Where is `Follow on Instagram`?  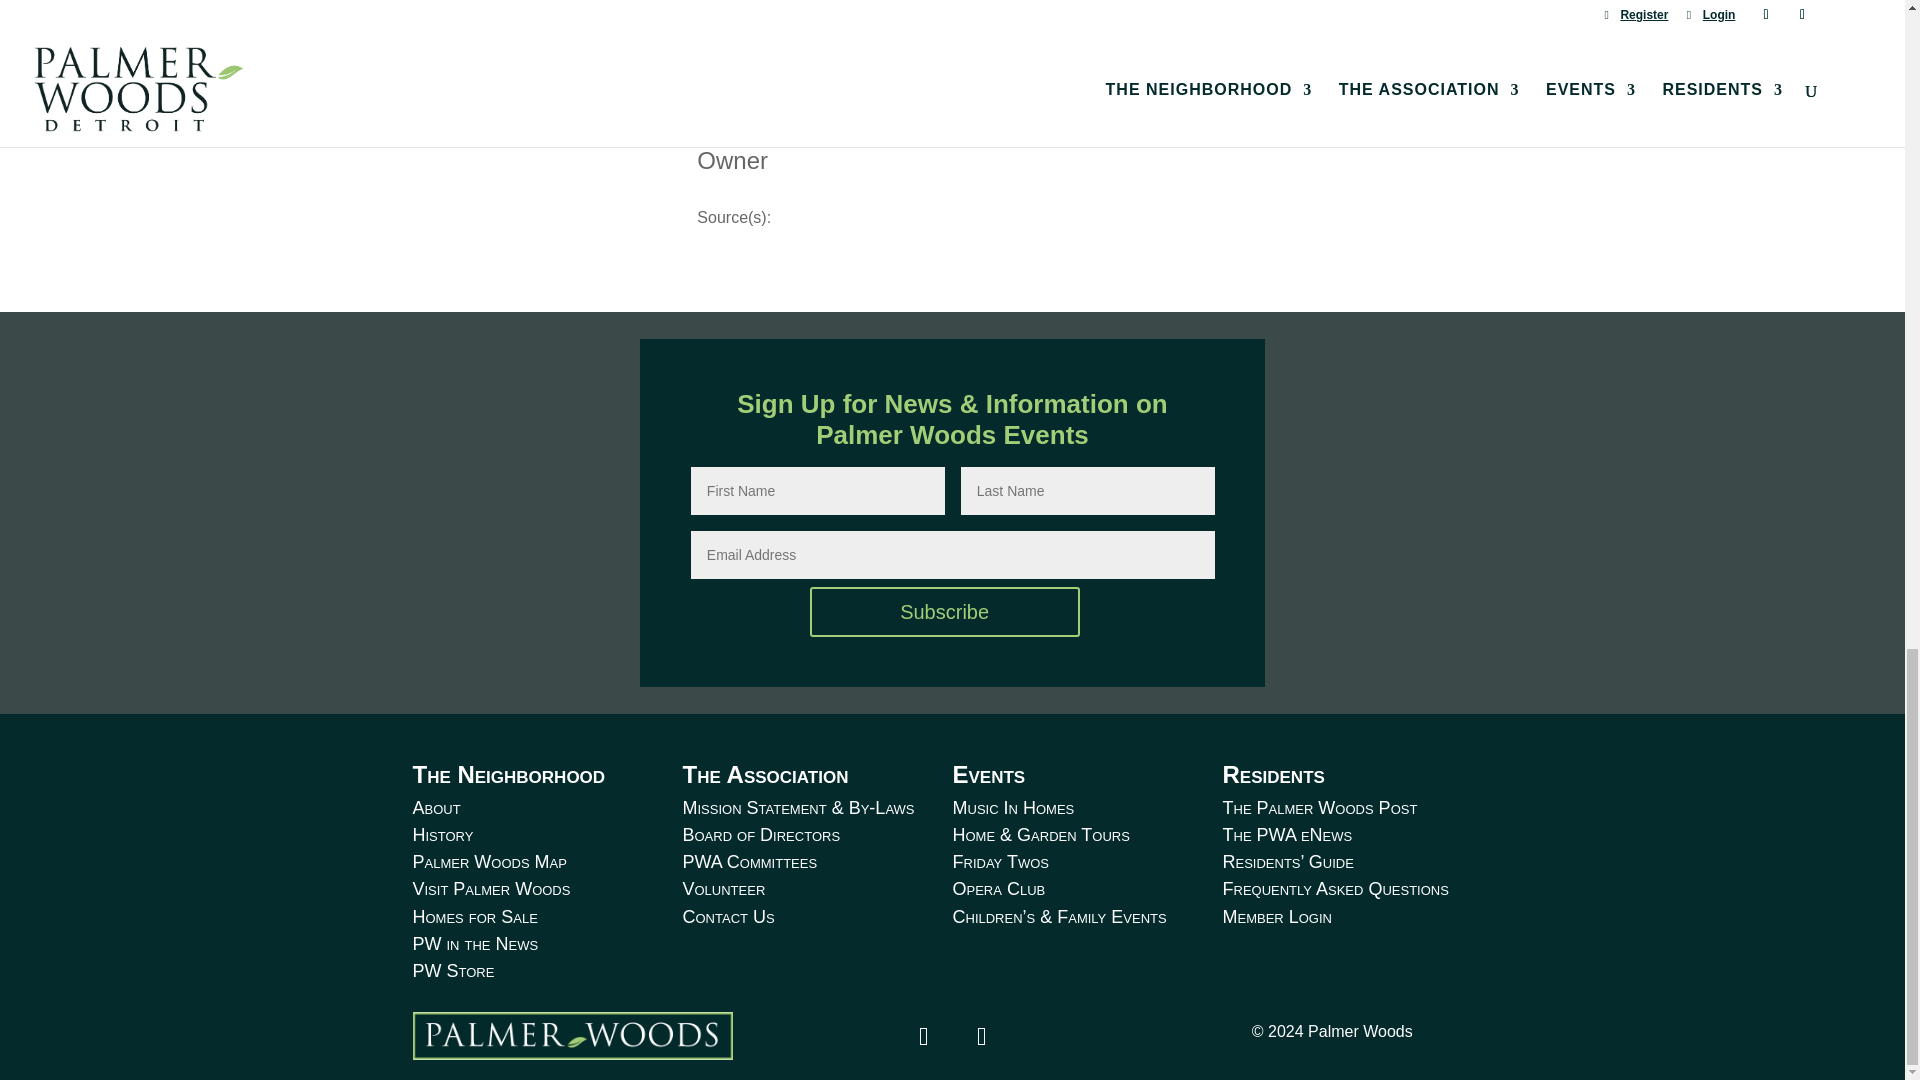
Follow on Instagram is located at coordinates (981, 1036).